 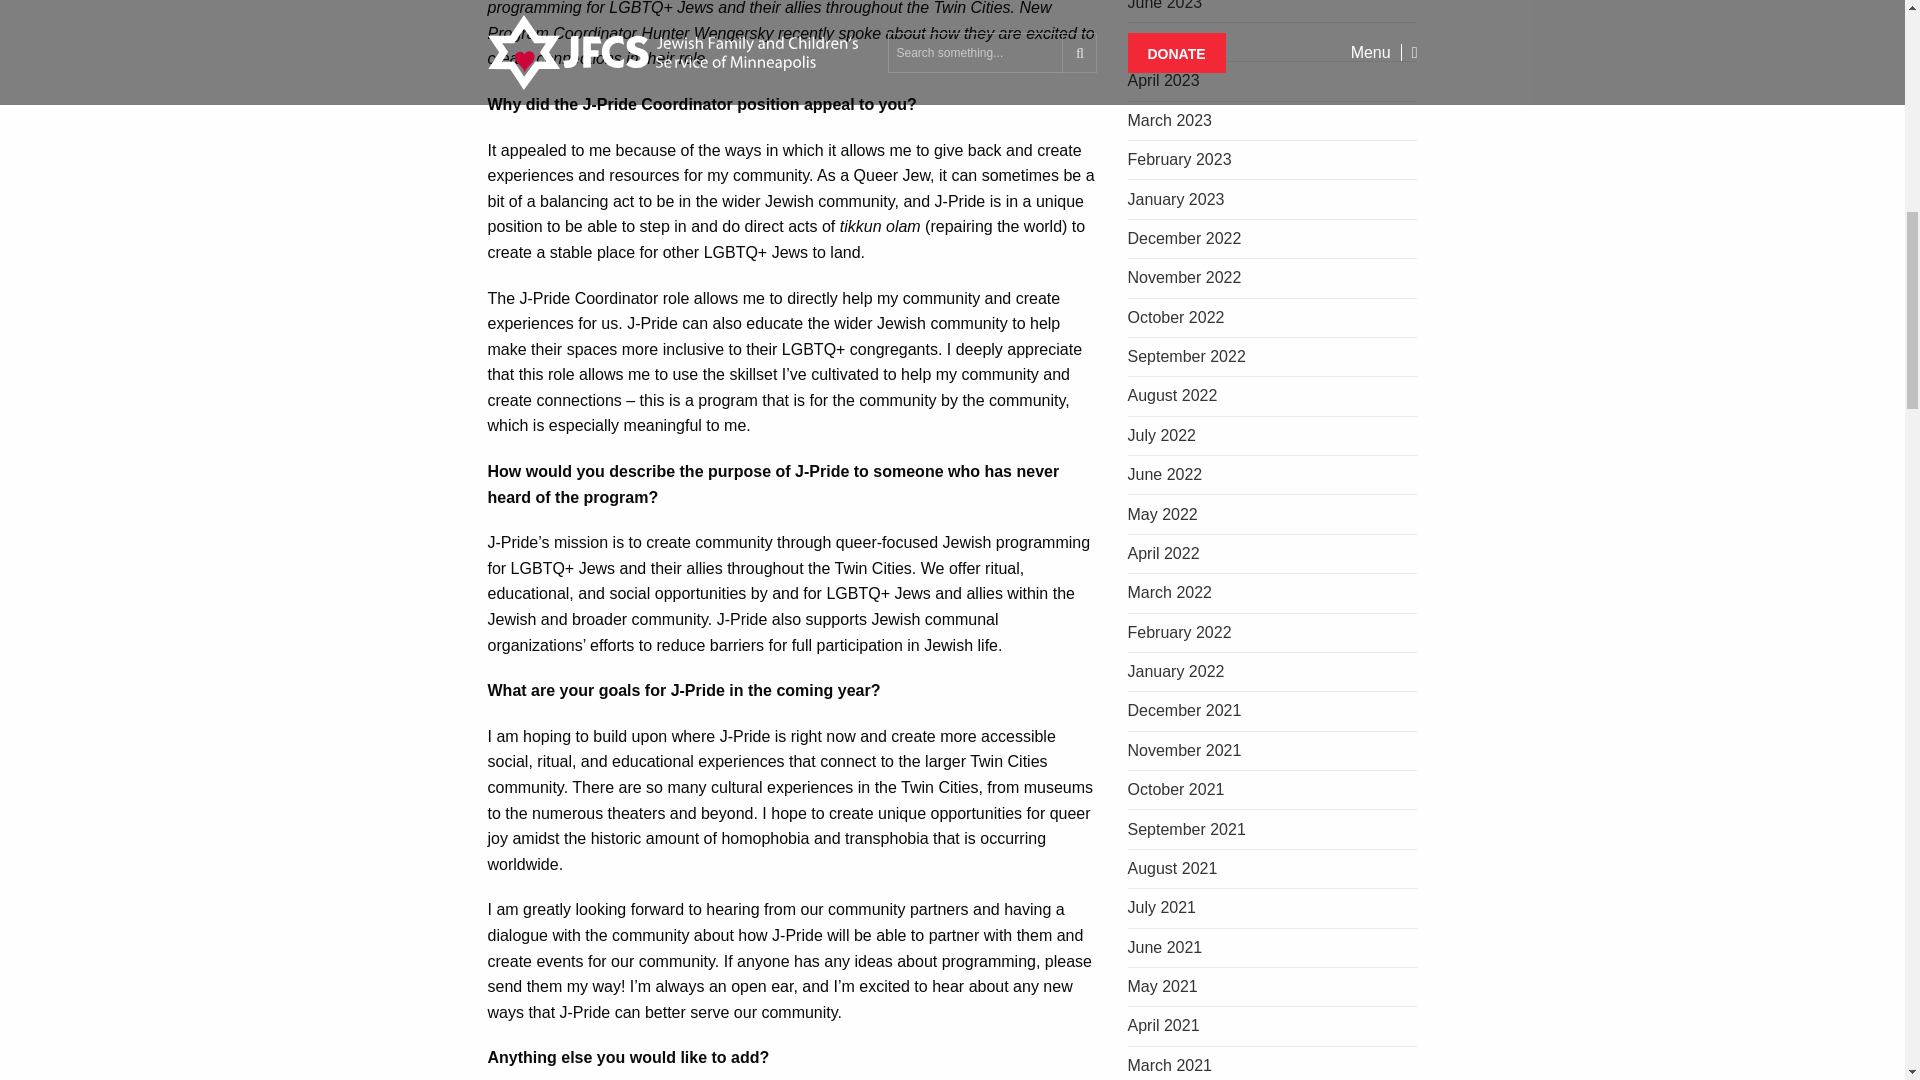 I want to click on September 2022, so click(x=1273, y=357).